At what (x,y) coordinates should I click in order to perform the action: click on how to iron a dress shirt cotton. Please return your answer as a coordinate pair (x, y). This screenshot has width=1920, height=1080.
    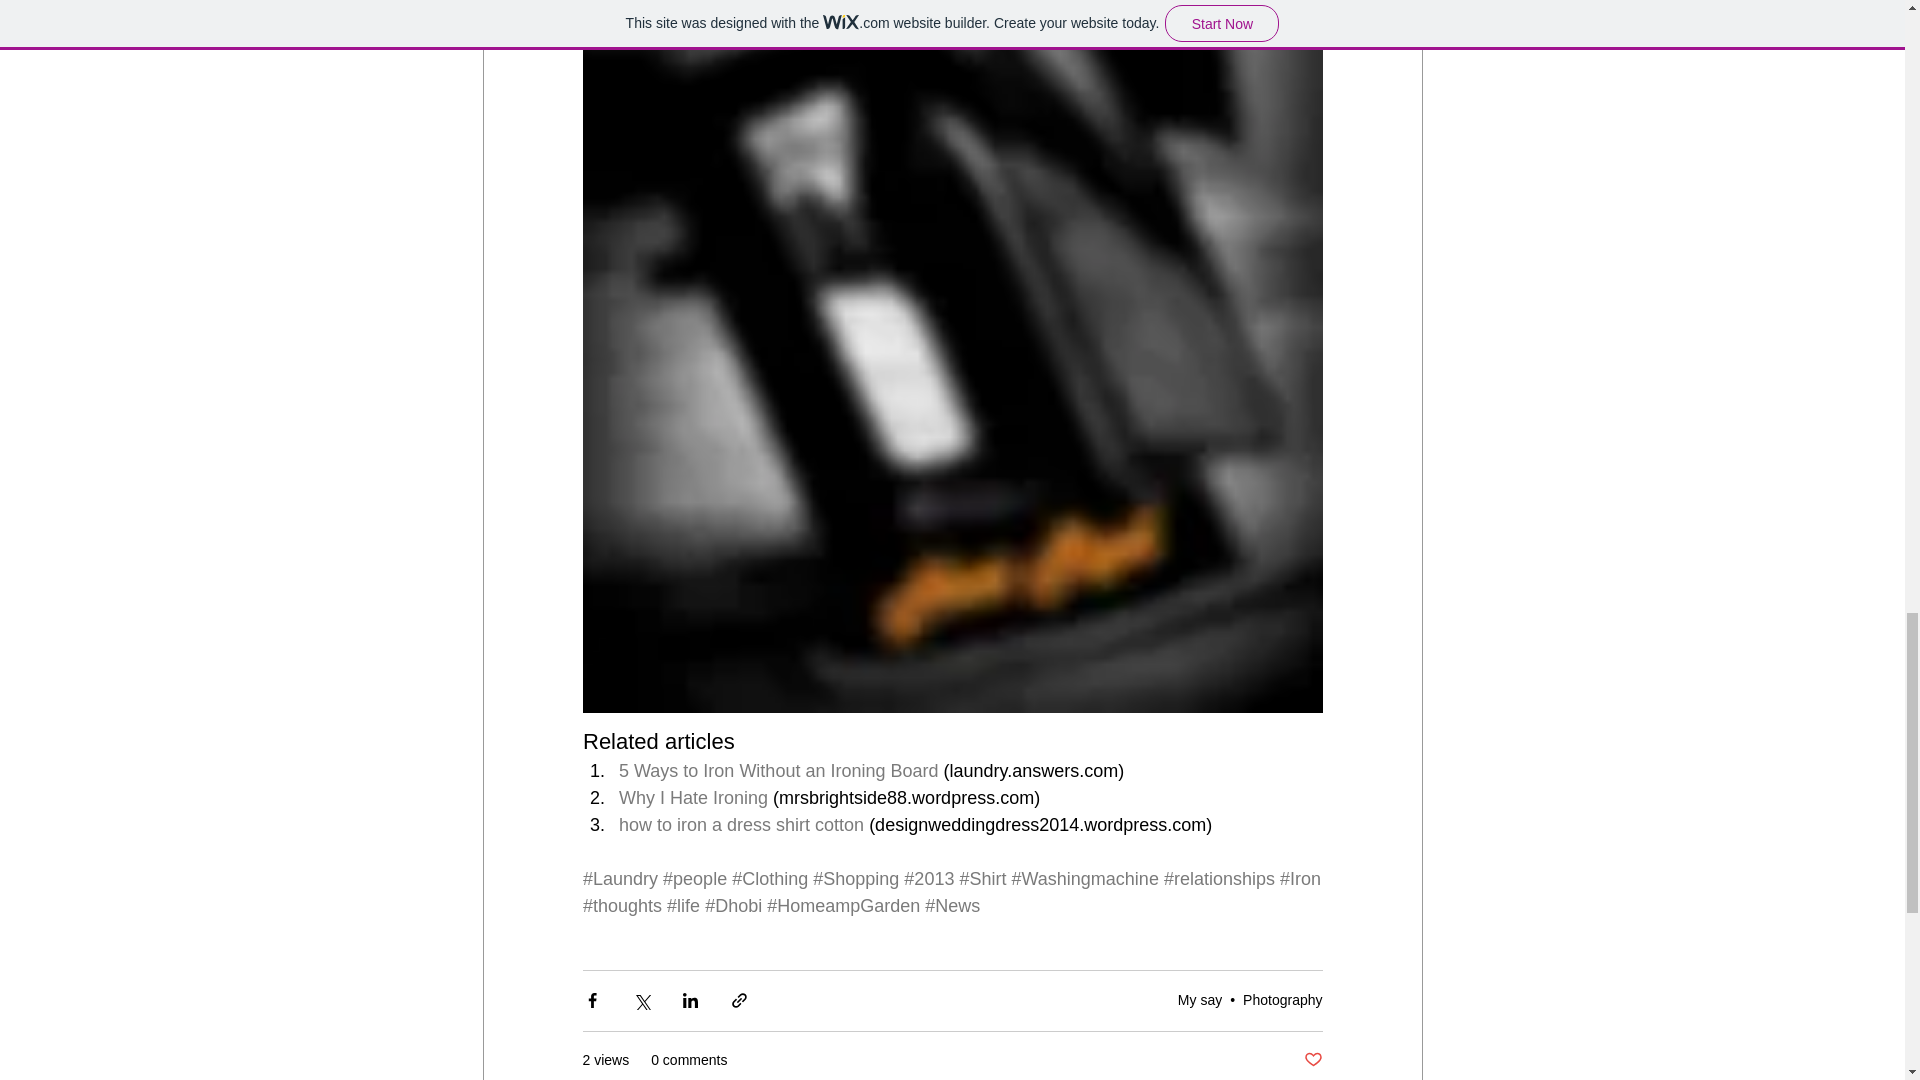
    Looking at the image, I should click on (740, 824).